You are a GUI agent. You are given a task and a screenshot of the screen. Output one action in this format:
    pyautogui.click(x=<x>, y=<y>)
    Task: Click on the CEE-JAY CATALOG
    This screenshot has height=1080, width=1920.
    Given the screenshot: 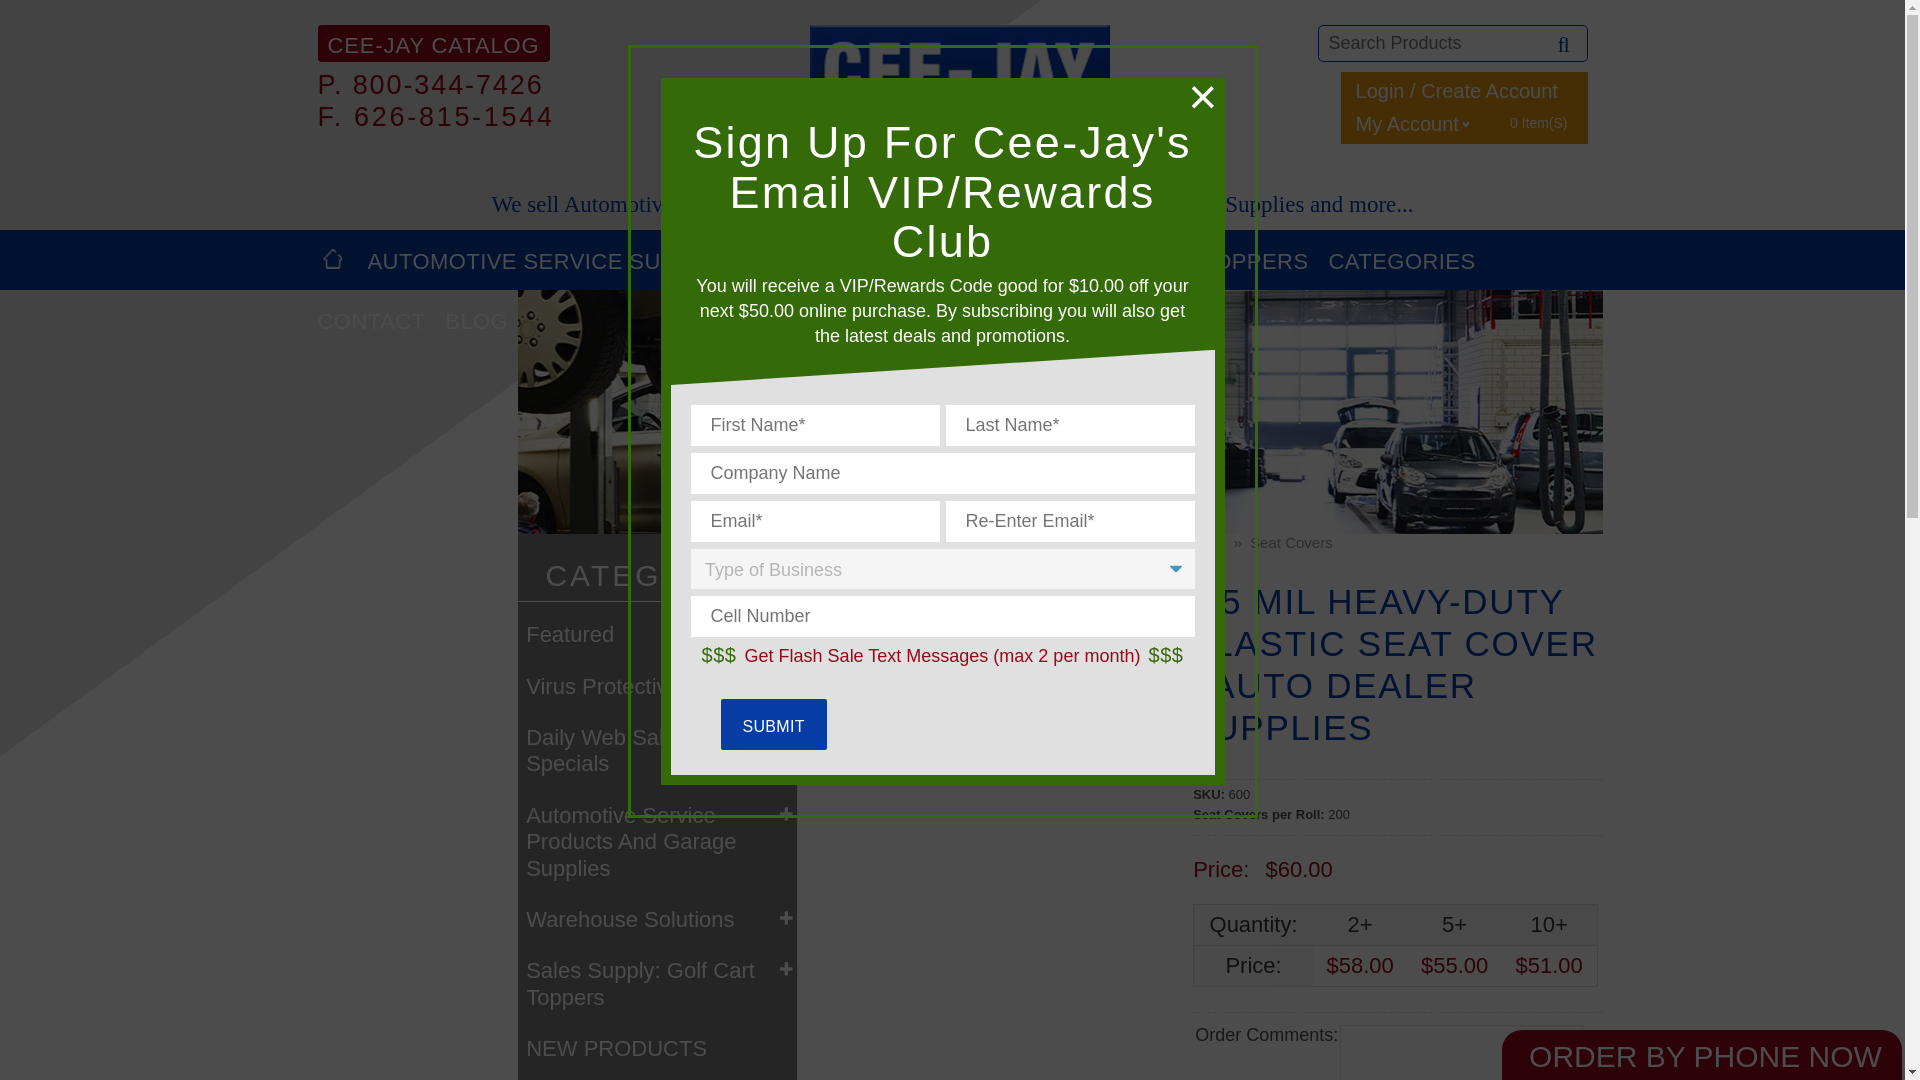 What is the action you would take?
    pyautogui.click(x=434, y=42)
    